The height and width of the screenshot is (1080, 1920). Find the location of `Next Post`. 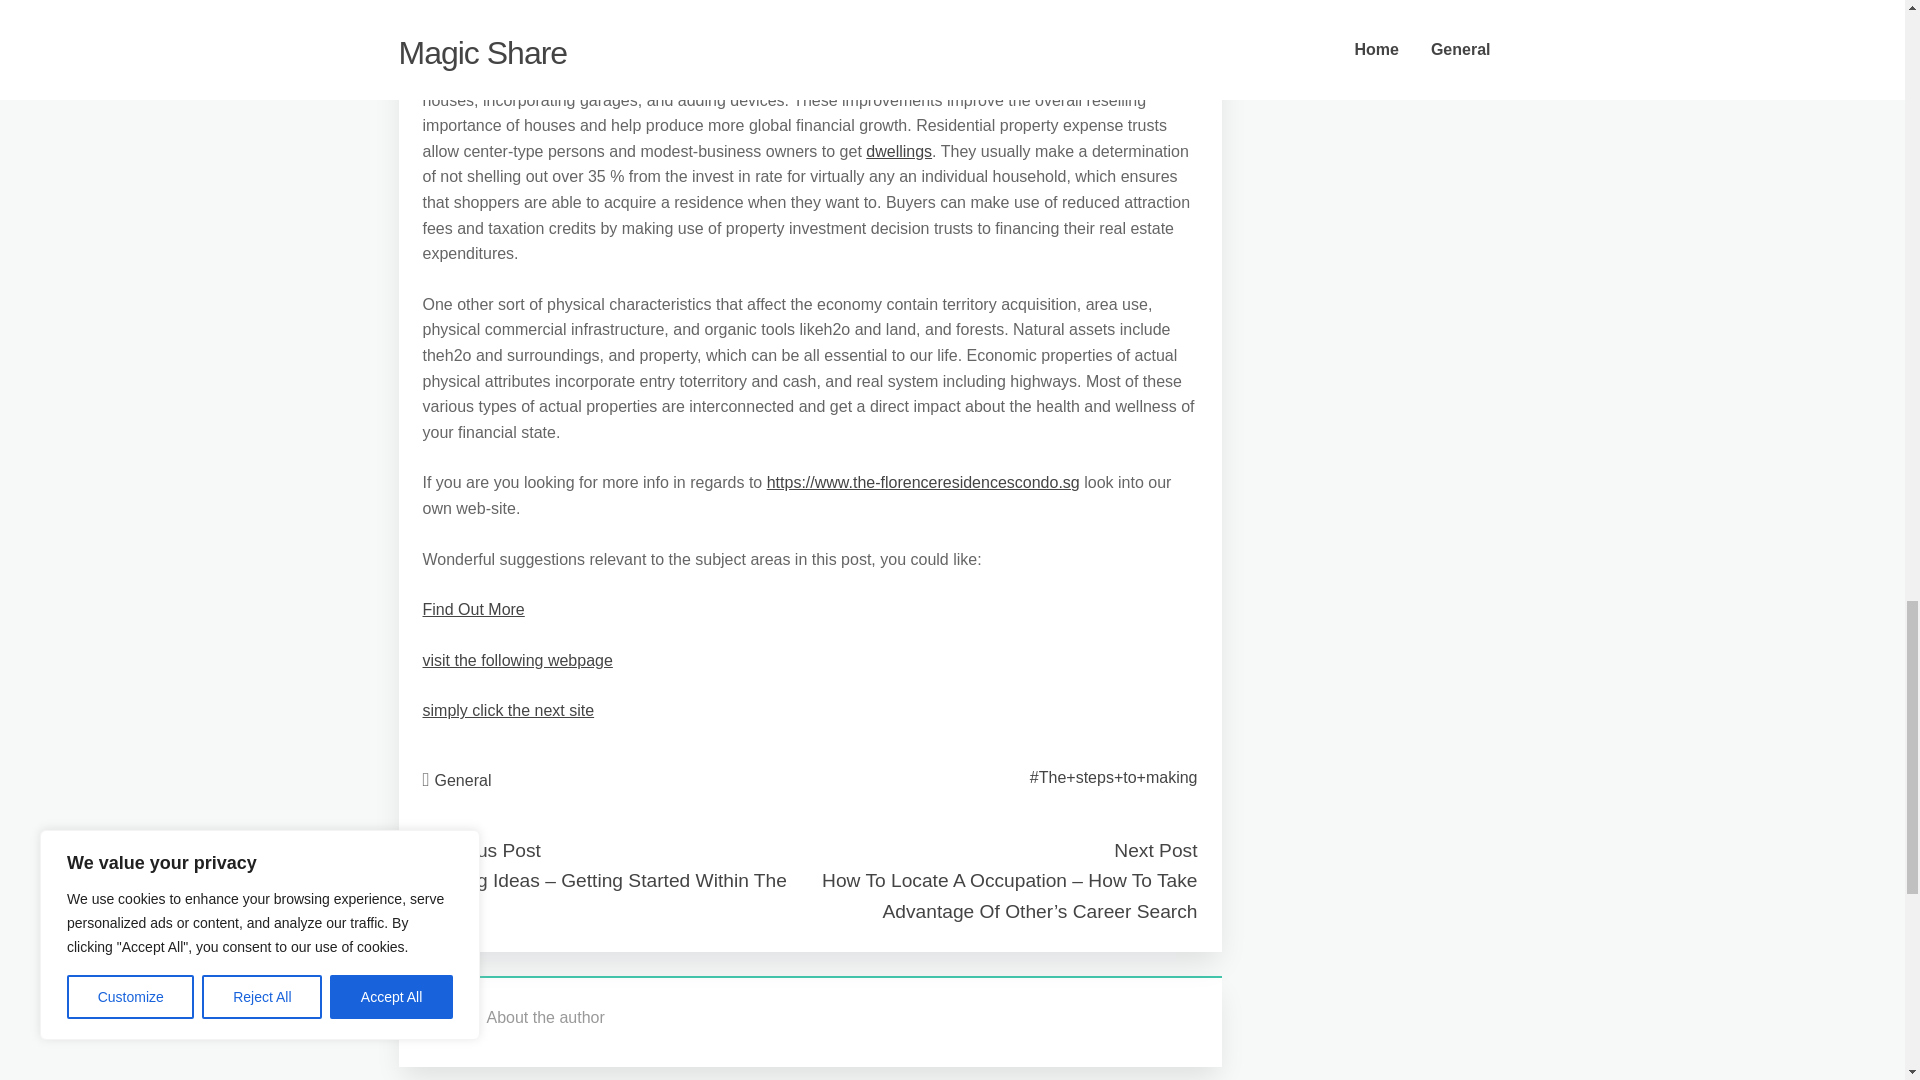

Next Post is located at coordinates (1154, 850).